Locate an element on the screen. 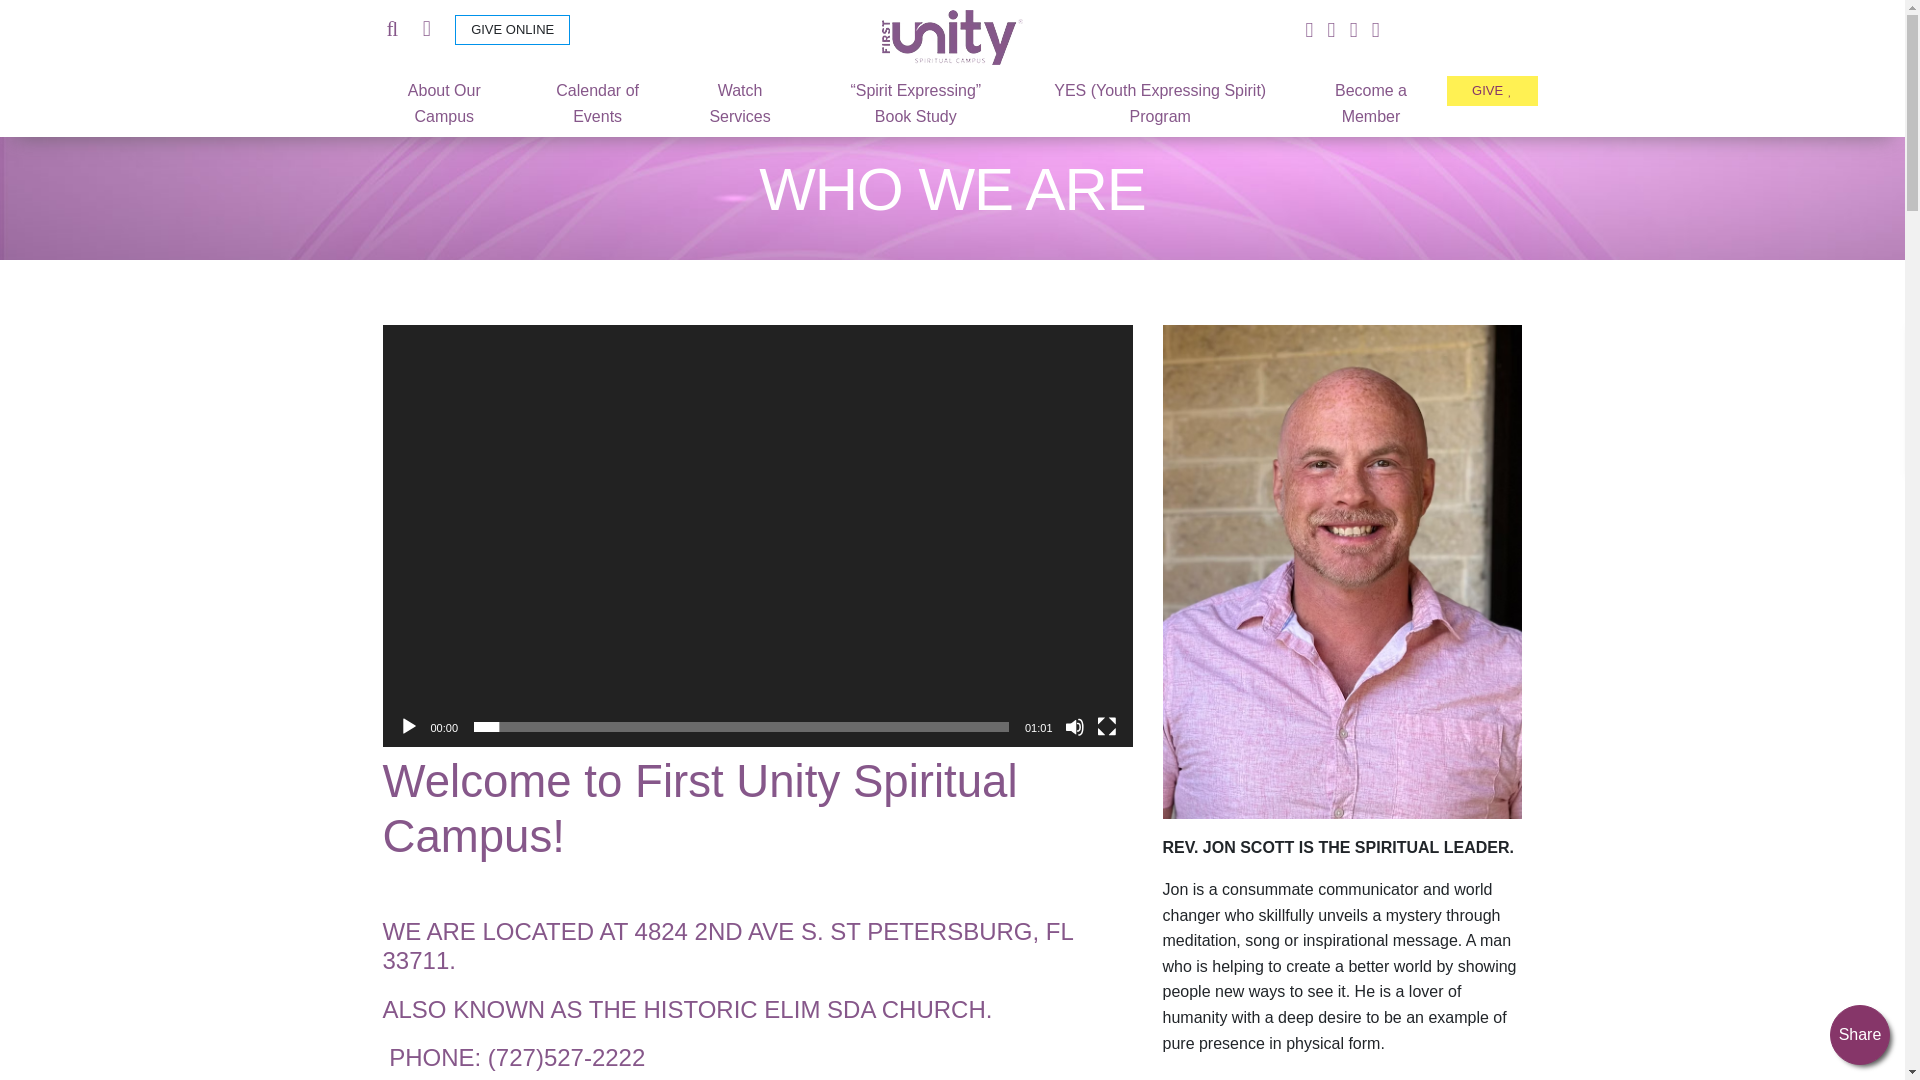 The width and height of the screenshot is (1920, 1080). GIVE ONLINE is located at coordinates (512, 30).